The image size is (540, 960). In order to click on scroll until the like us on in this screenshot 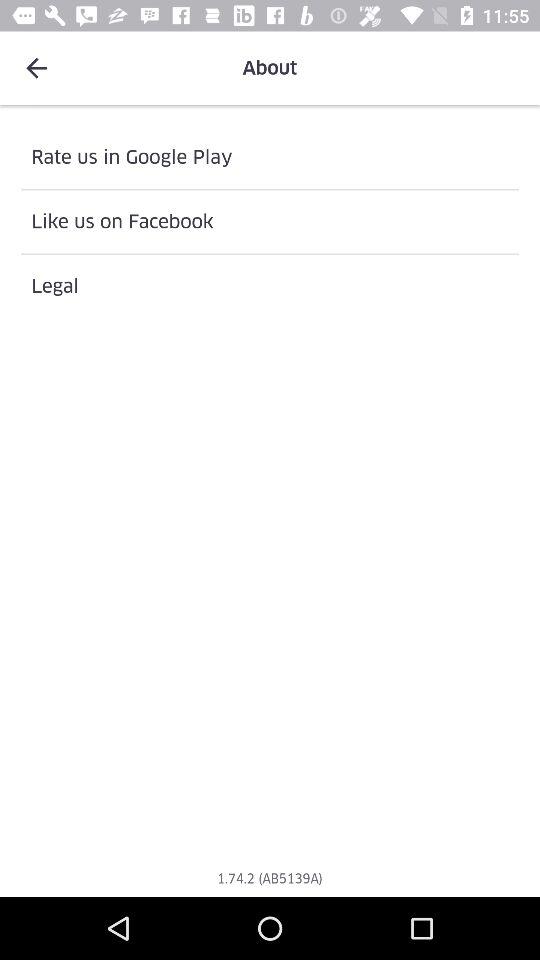, I will do `click(270, 222)`.